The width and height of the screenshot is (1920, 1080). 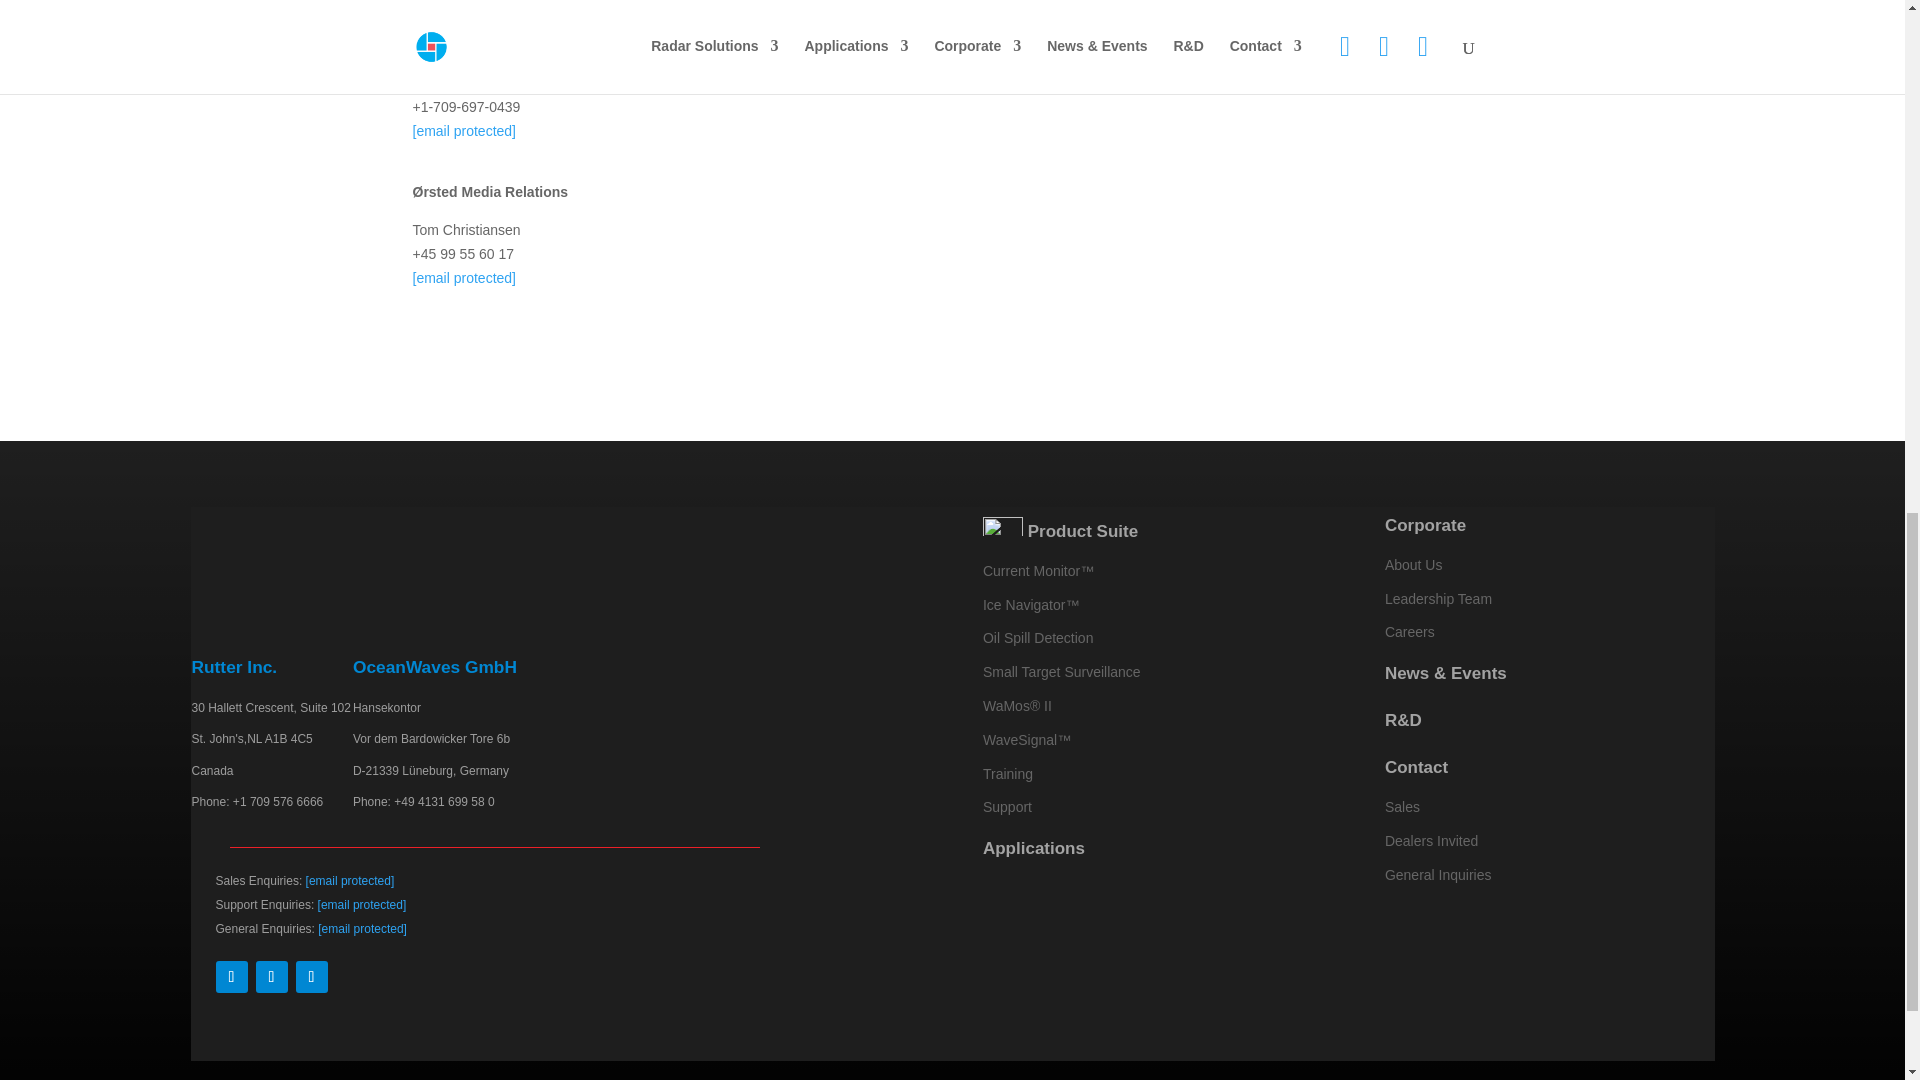 What do you see at coordinates (312, 976) in the screenshot?
I see `Follow on X` at bounding box center [312, 976].